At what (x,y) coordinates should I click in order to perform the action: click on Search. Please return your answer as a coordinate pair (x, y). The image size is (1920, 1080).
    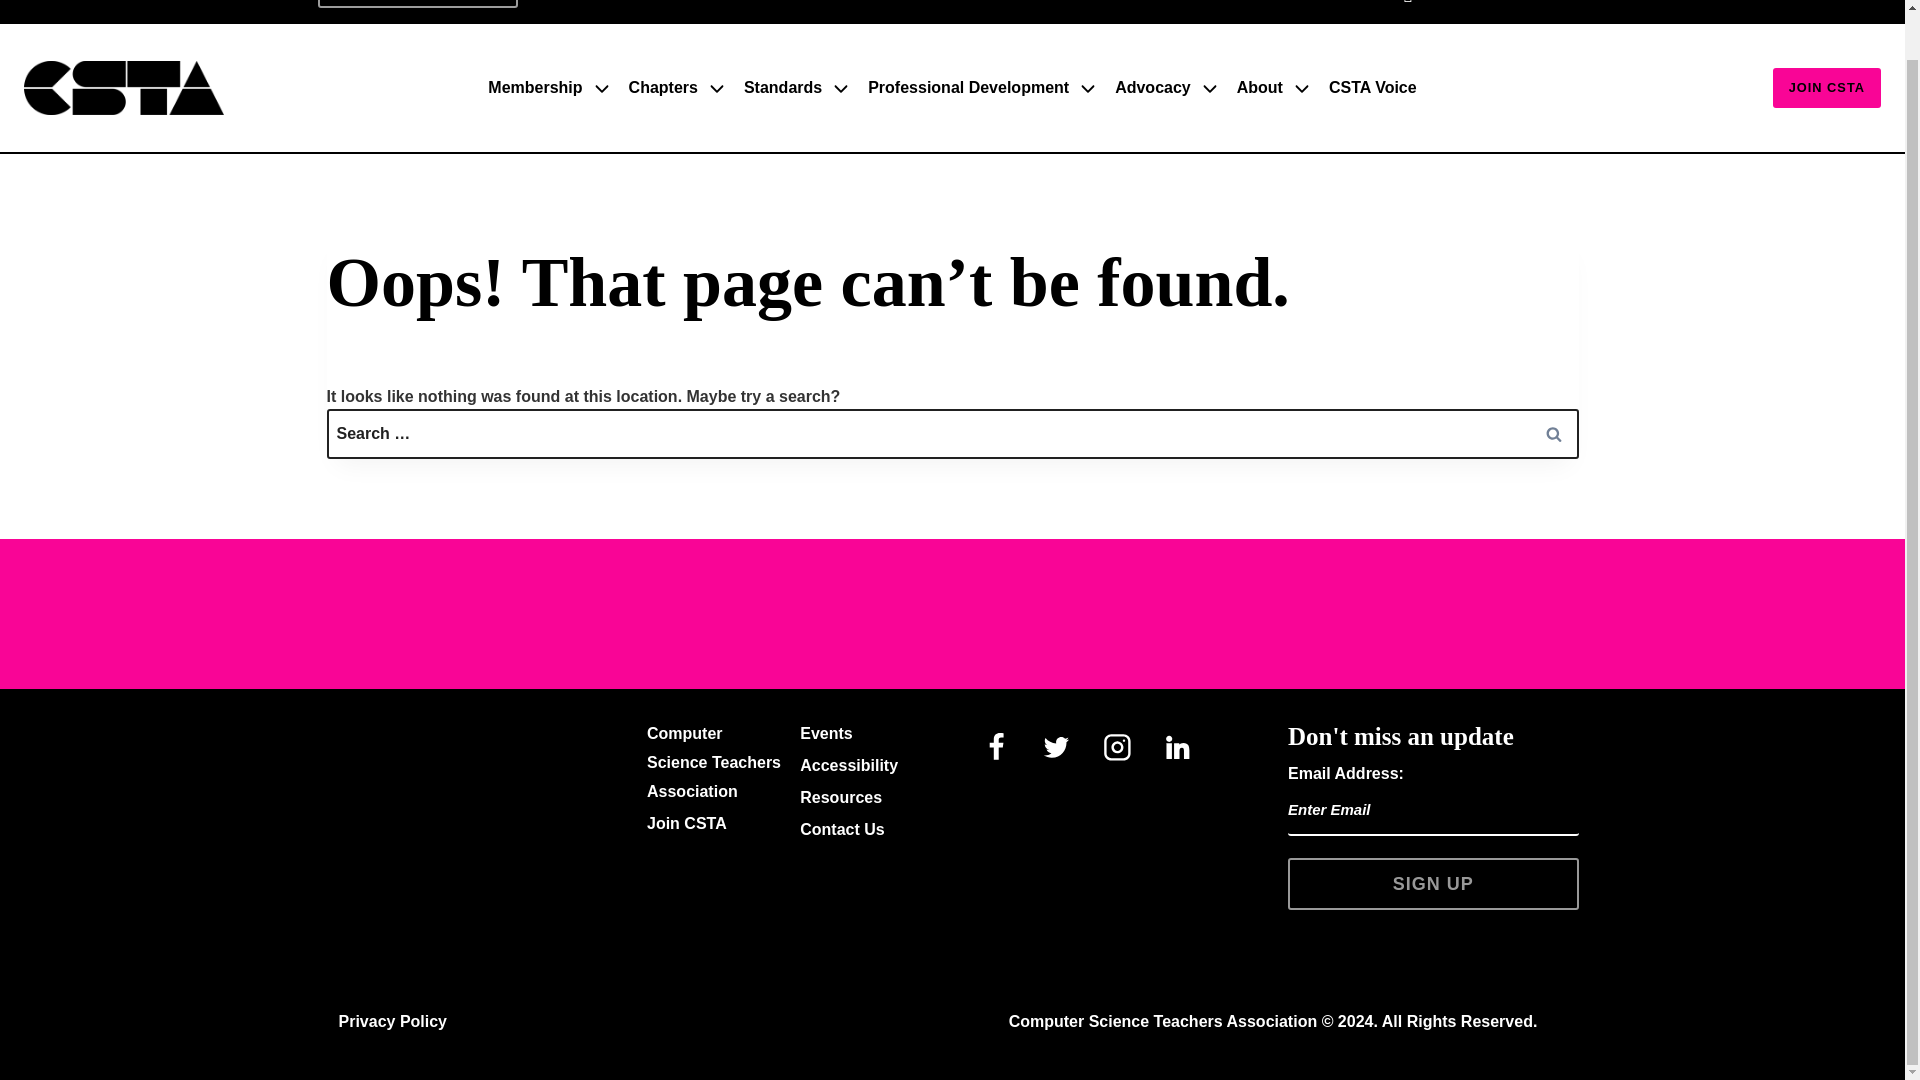
    Looking at the image, I should click on (1553, 432).